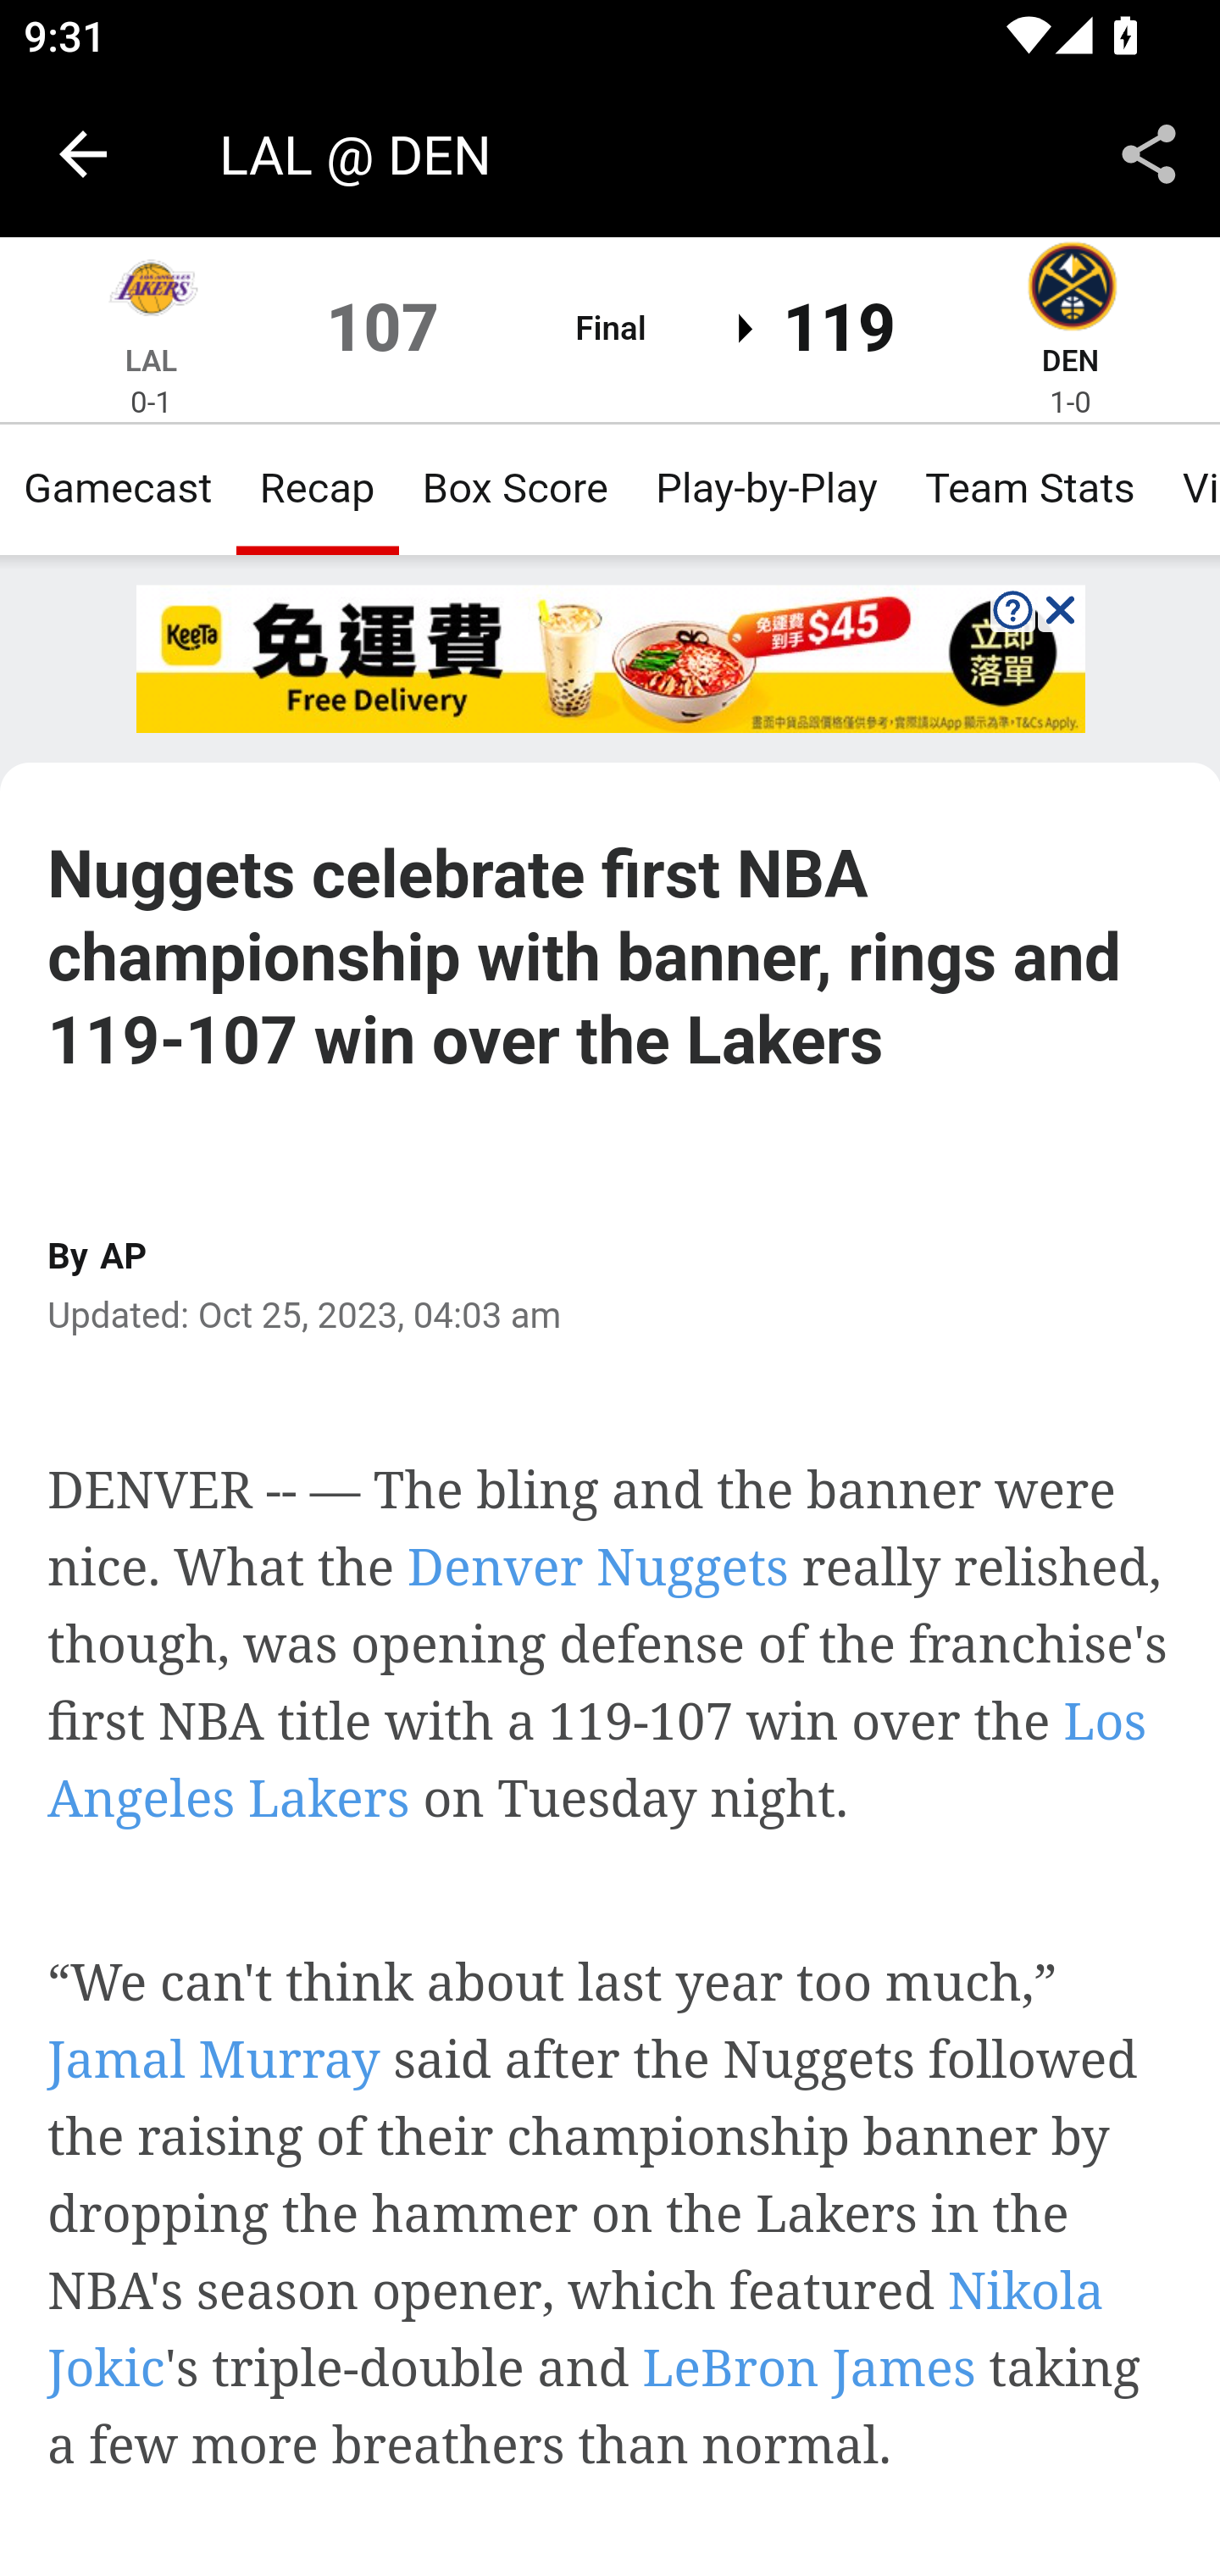 The height and width of the screenshot is (2576, 1220). I want to click on Denver Nuggets, so click(1070, 291).